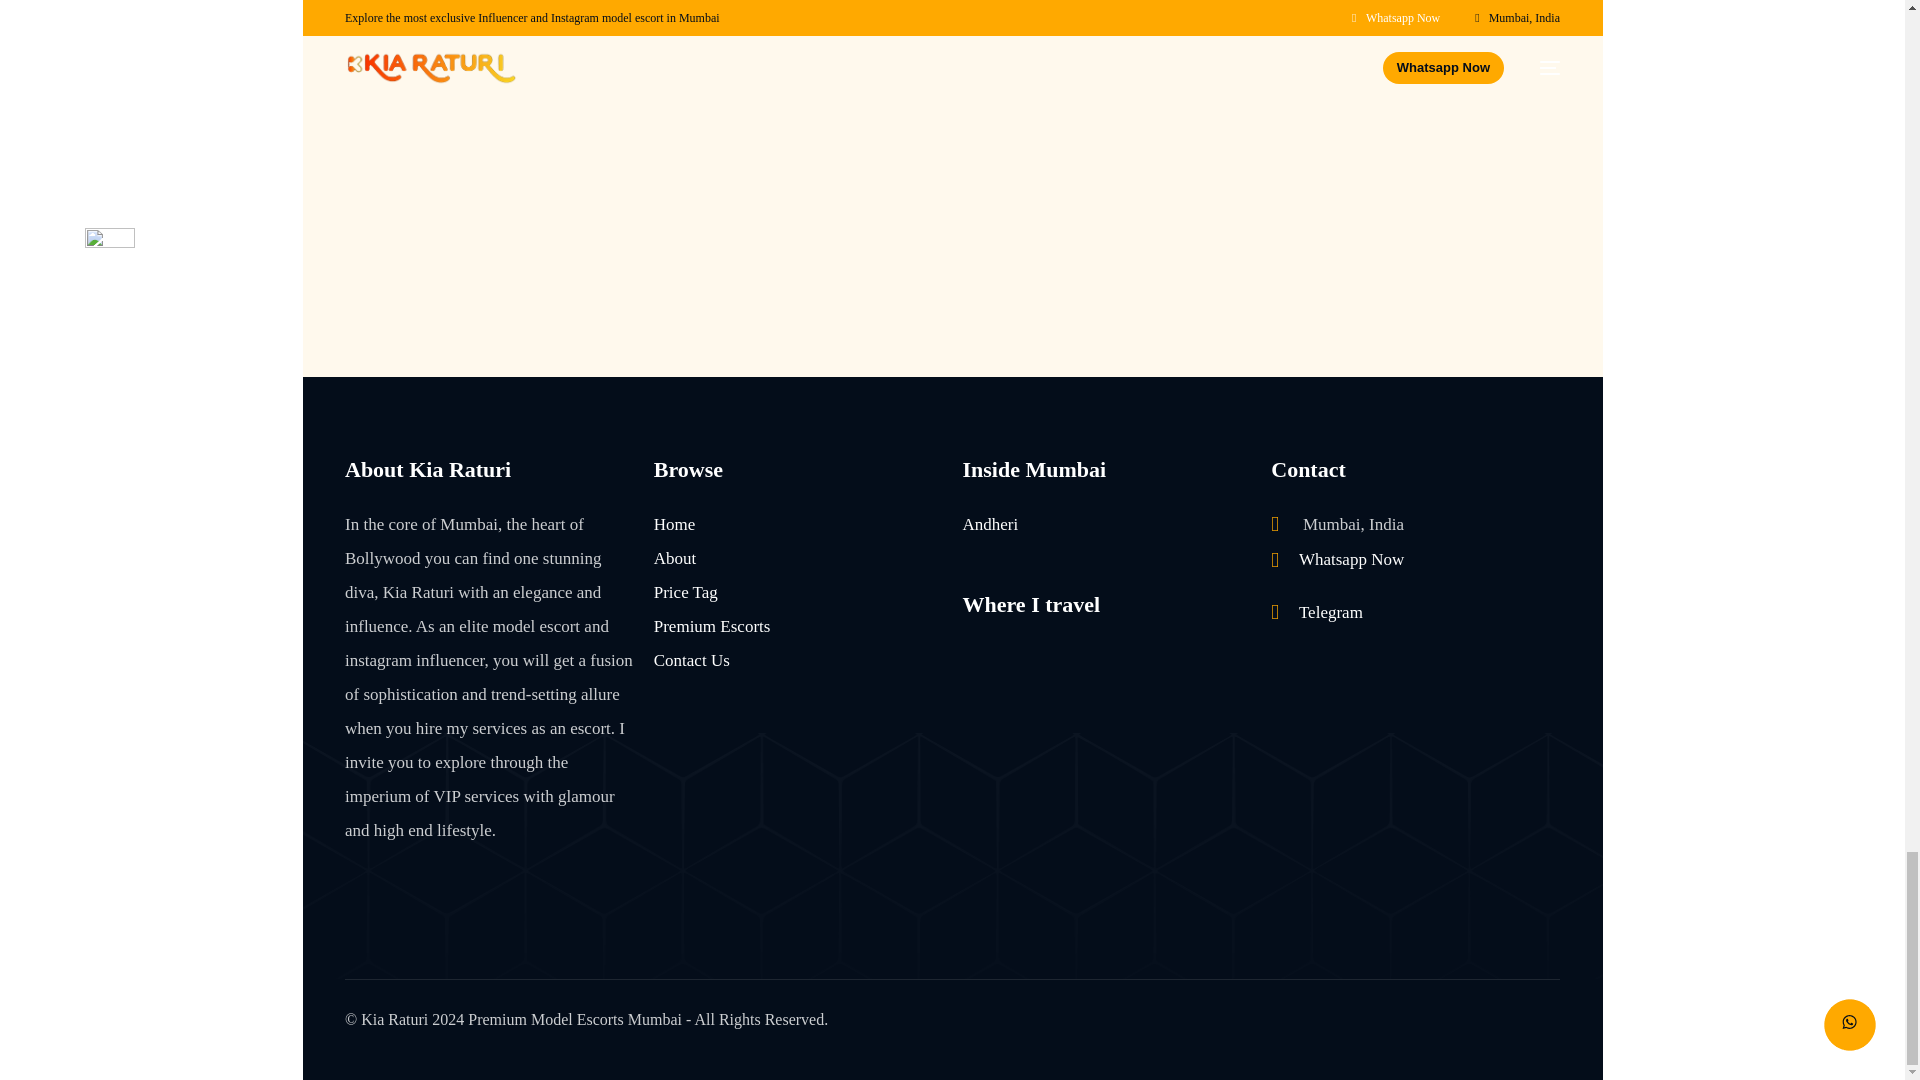  What do you see at coordinates (686, 592) in the screenshot?
I see `Price Tag` at bounding box center [686, 592].